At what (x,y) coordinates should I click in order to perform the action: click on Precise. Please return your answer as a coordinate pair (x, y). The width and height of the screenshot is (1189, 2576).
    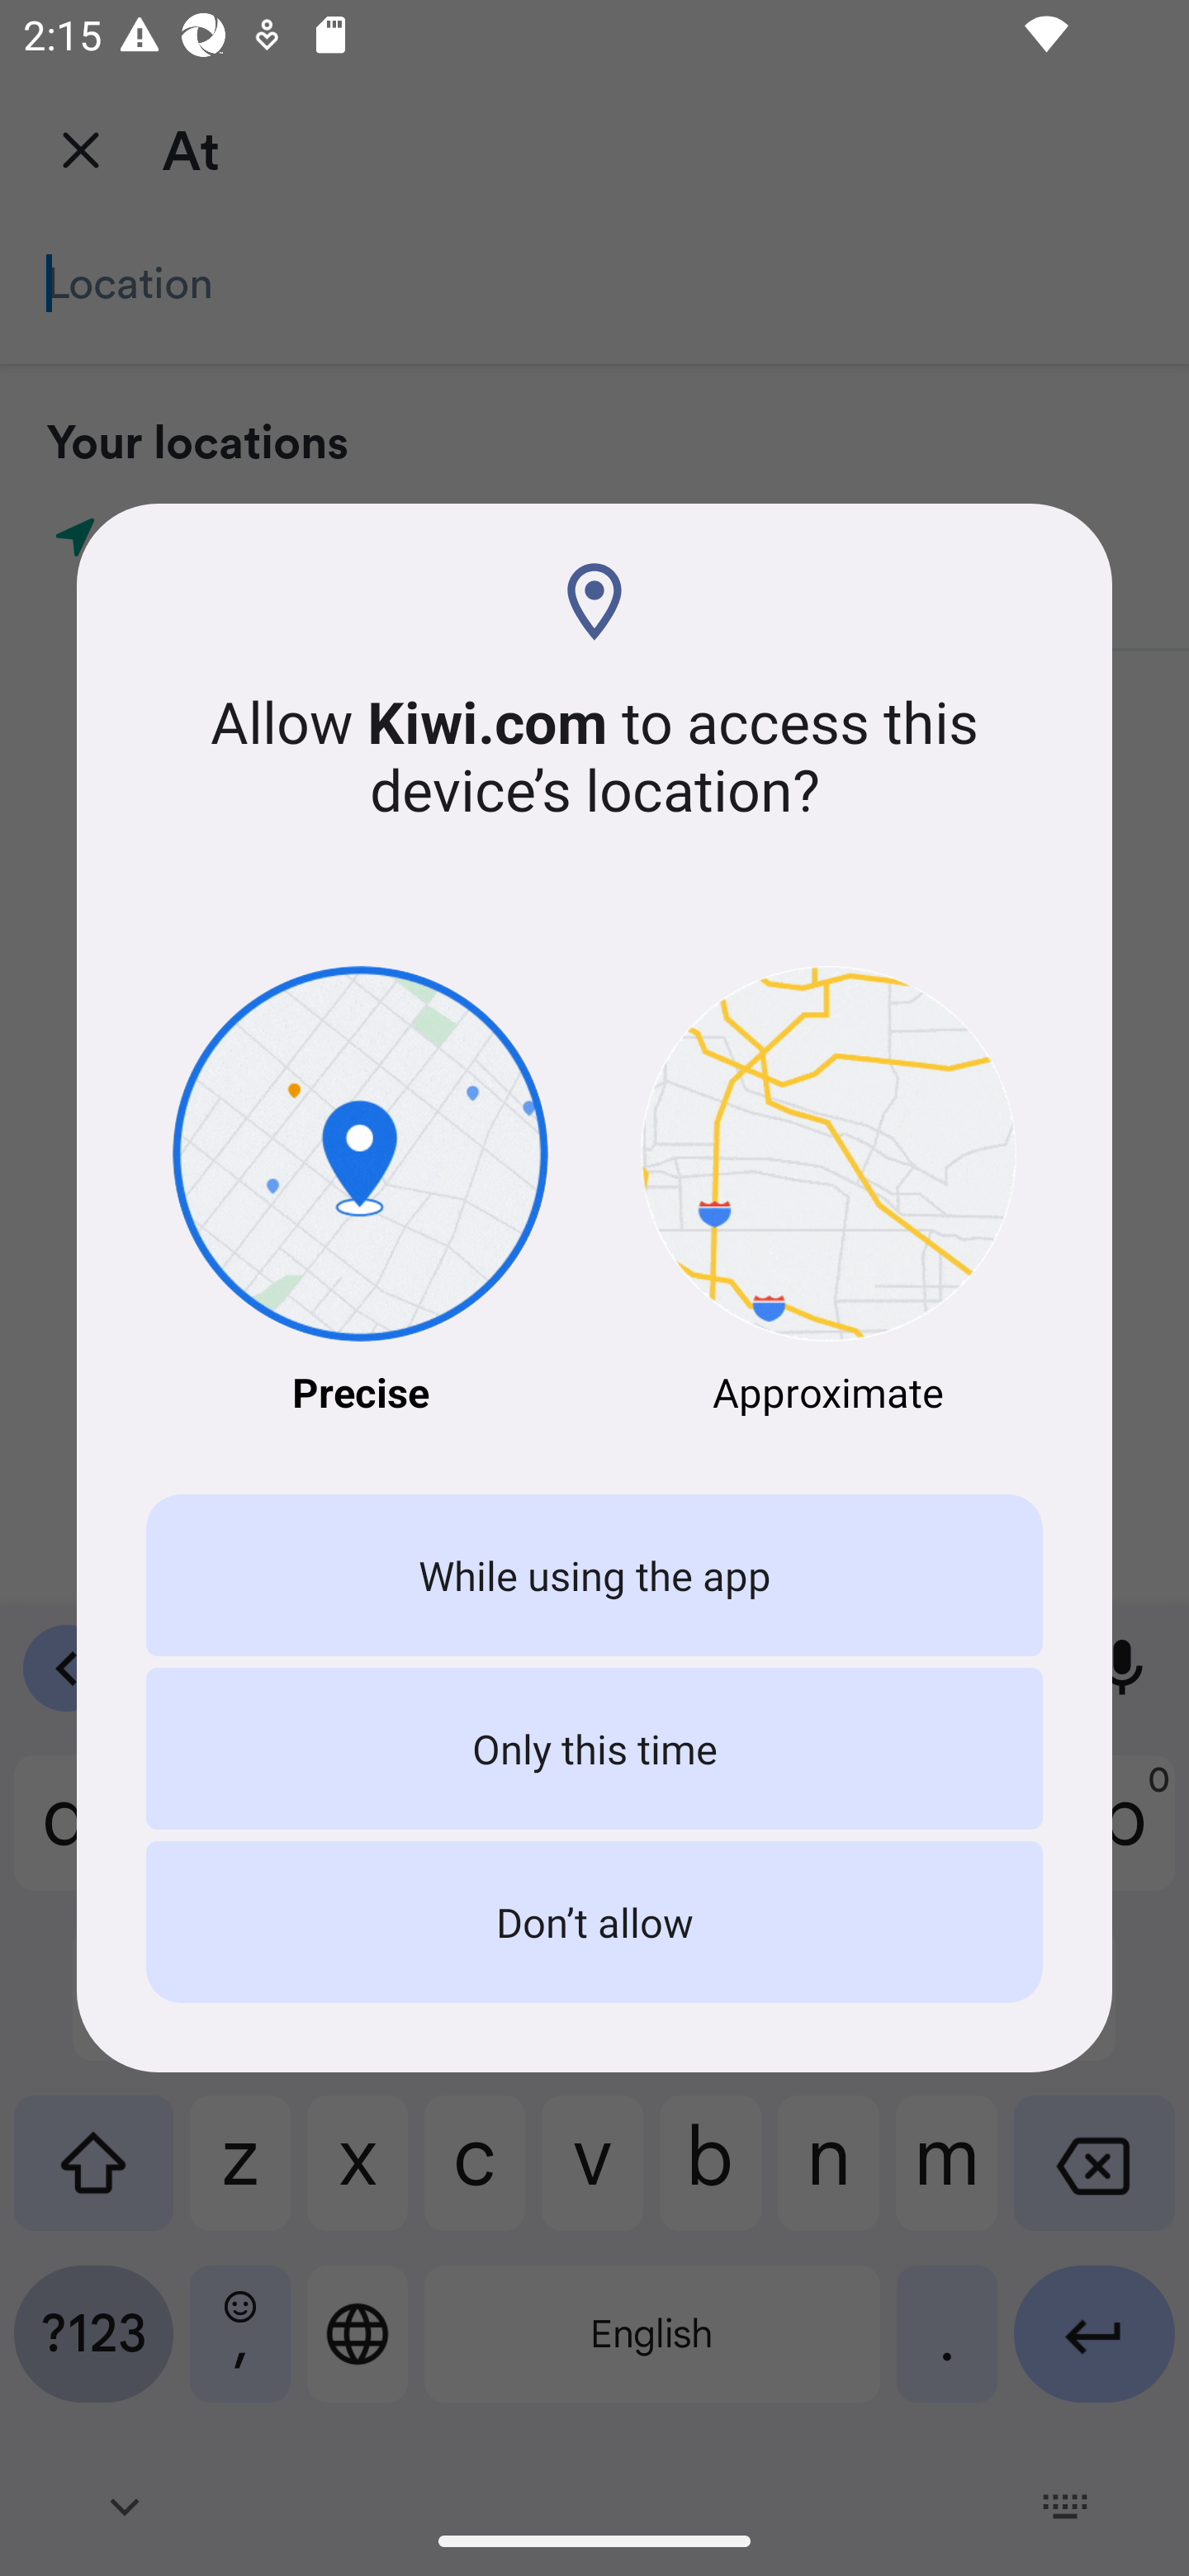
    Looking at the image, I should click on (360, 1192).